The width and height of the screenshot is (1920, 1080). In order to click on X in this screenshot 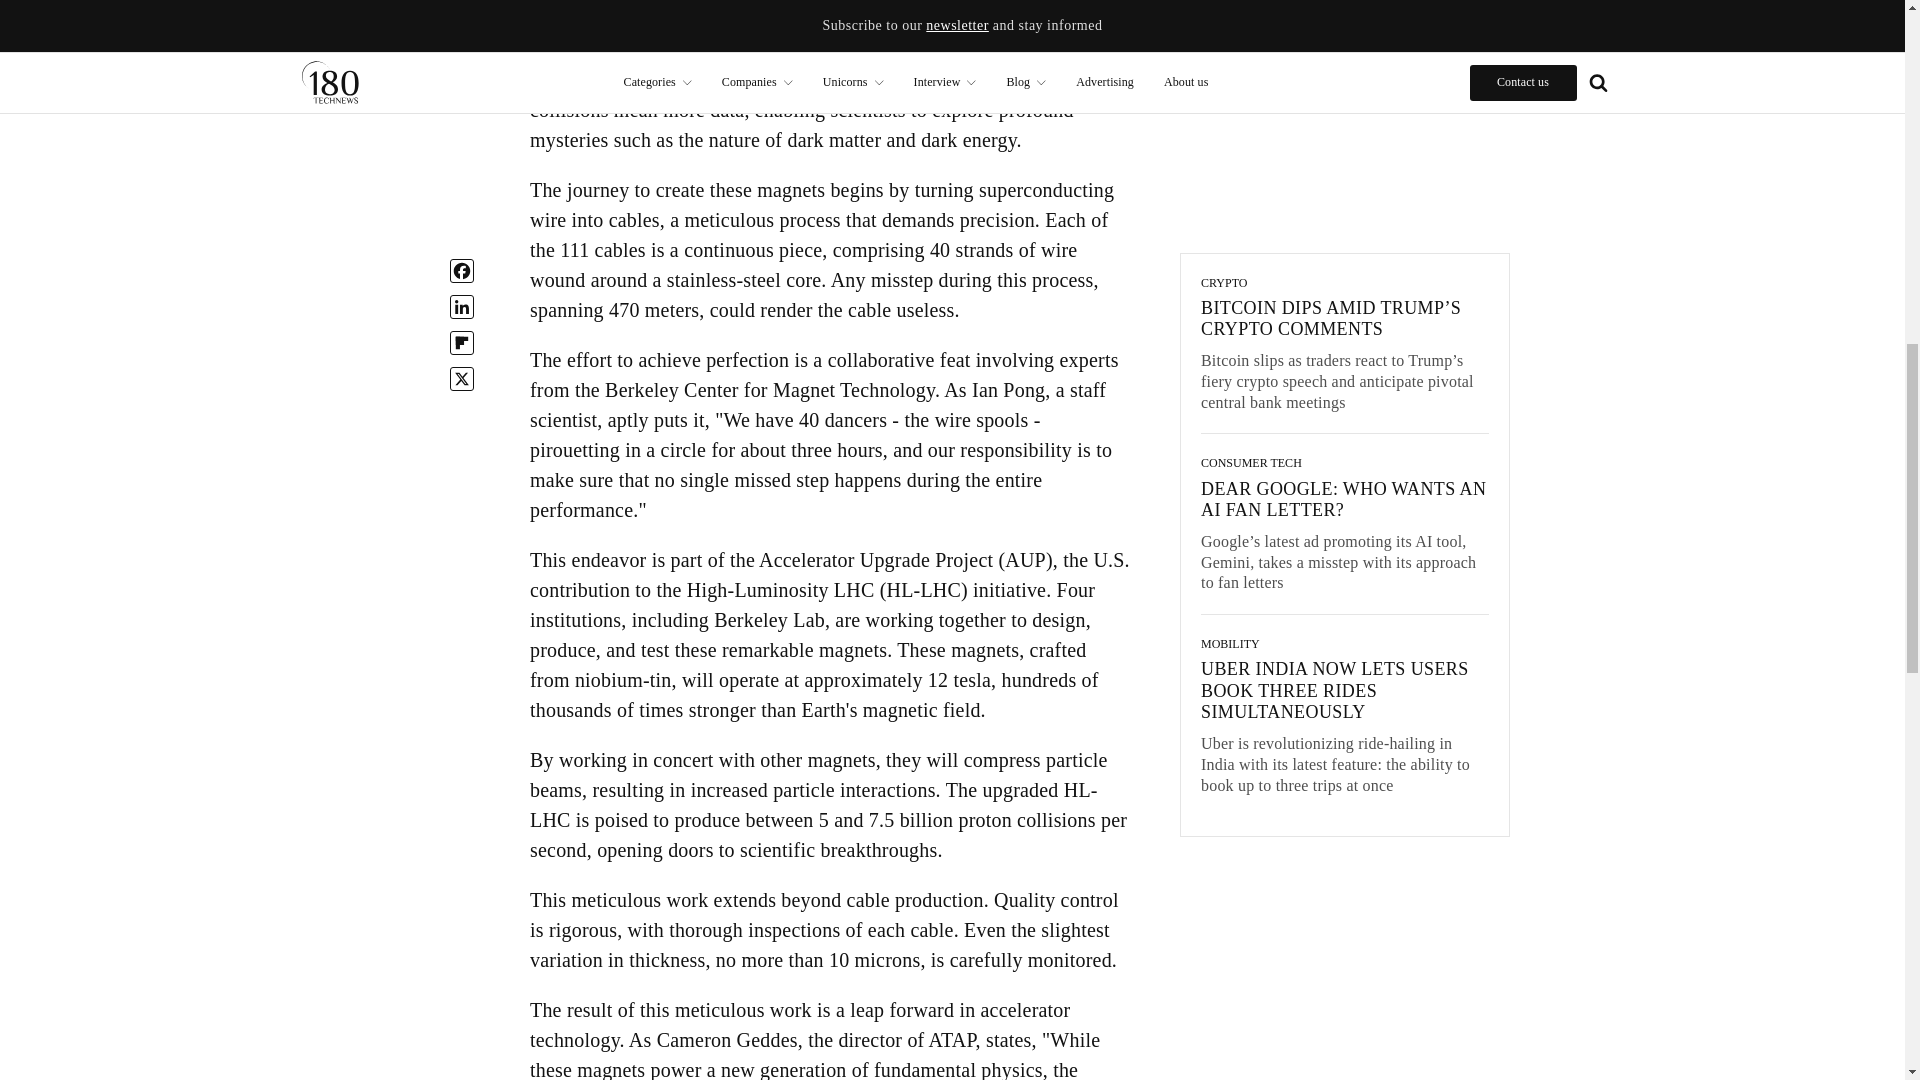, I will do `click(462, 2)`.